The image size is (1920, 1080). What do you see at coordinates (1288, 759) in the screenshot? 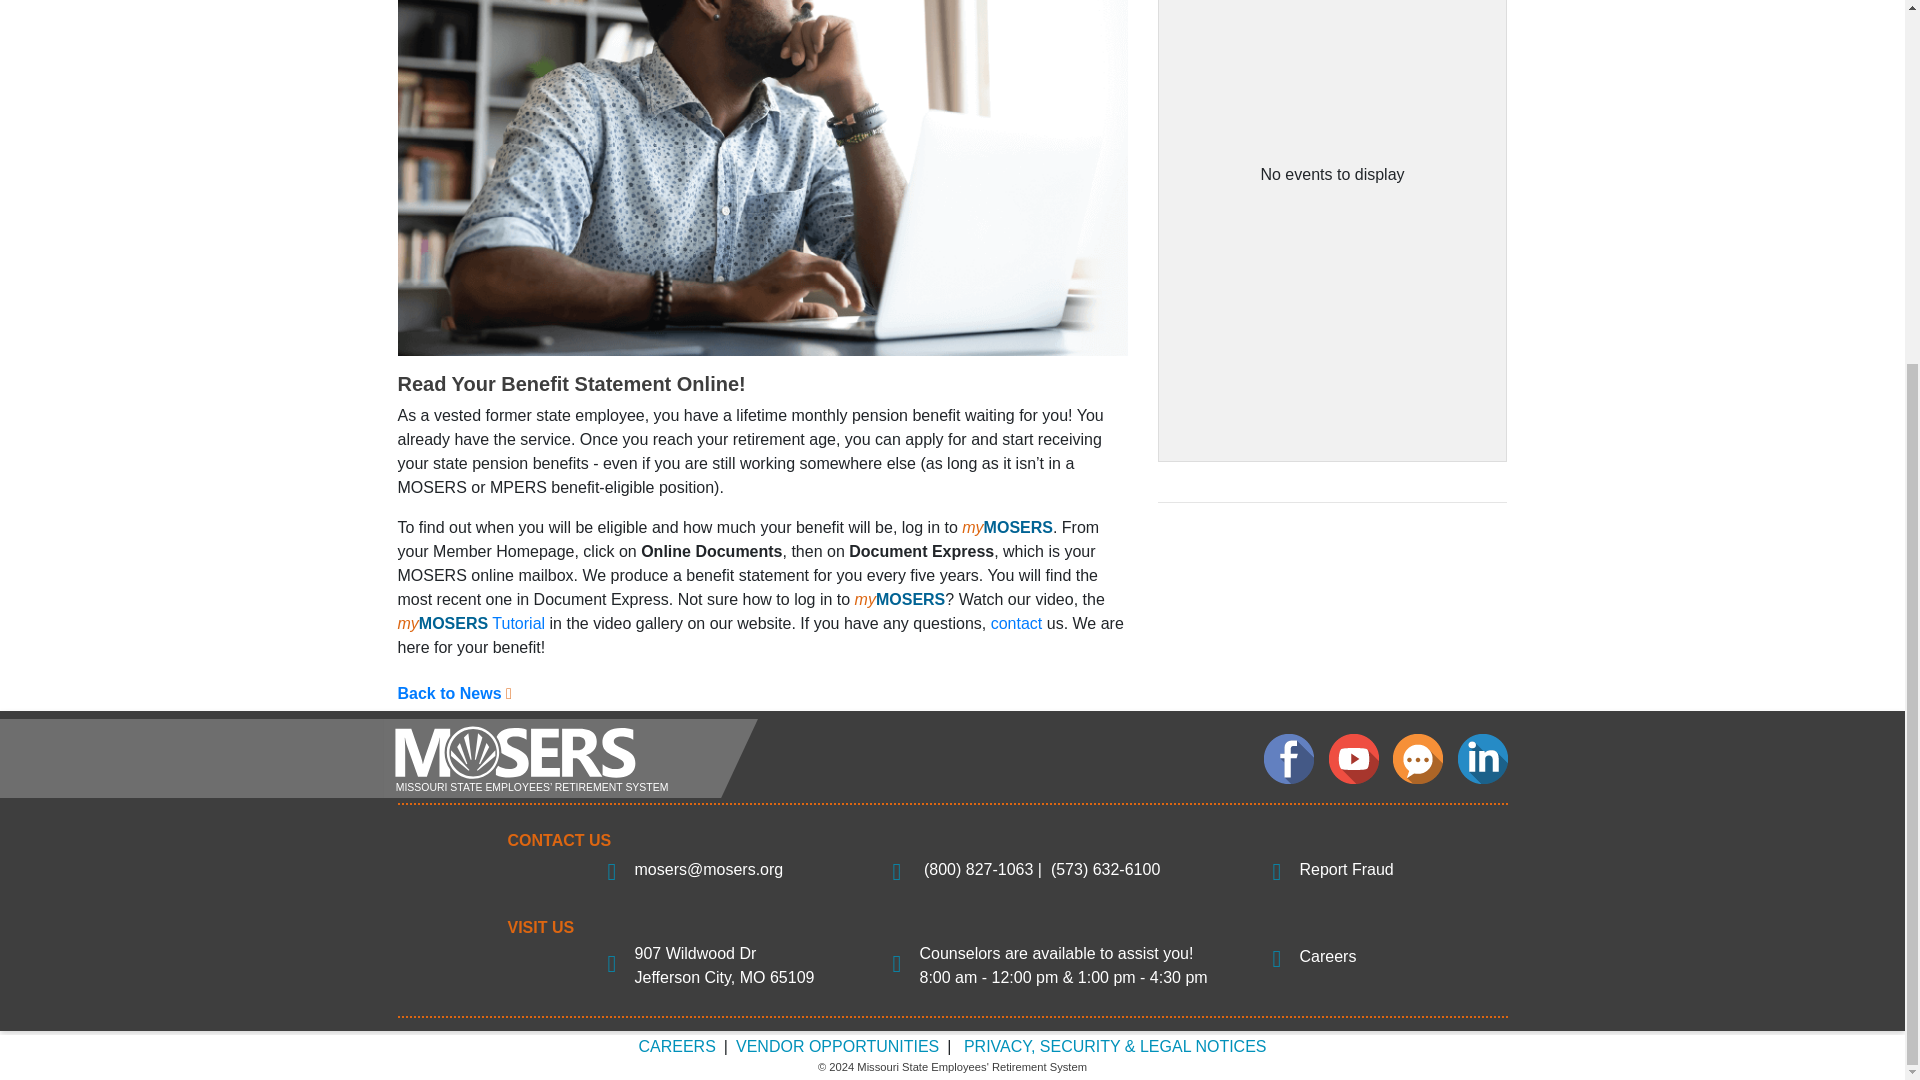
I see `MOSERS Facebook` at bounding box center [1288, 759].